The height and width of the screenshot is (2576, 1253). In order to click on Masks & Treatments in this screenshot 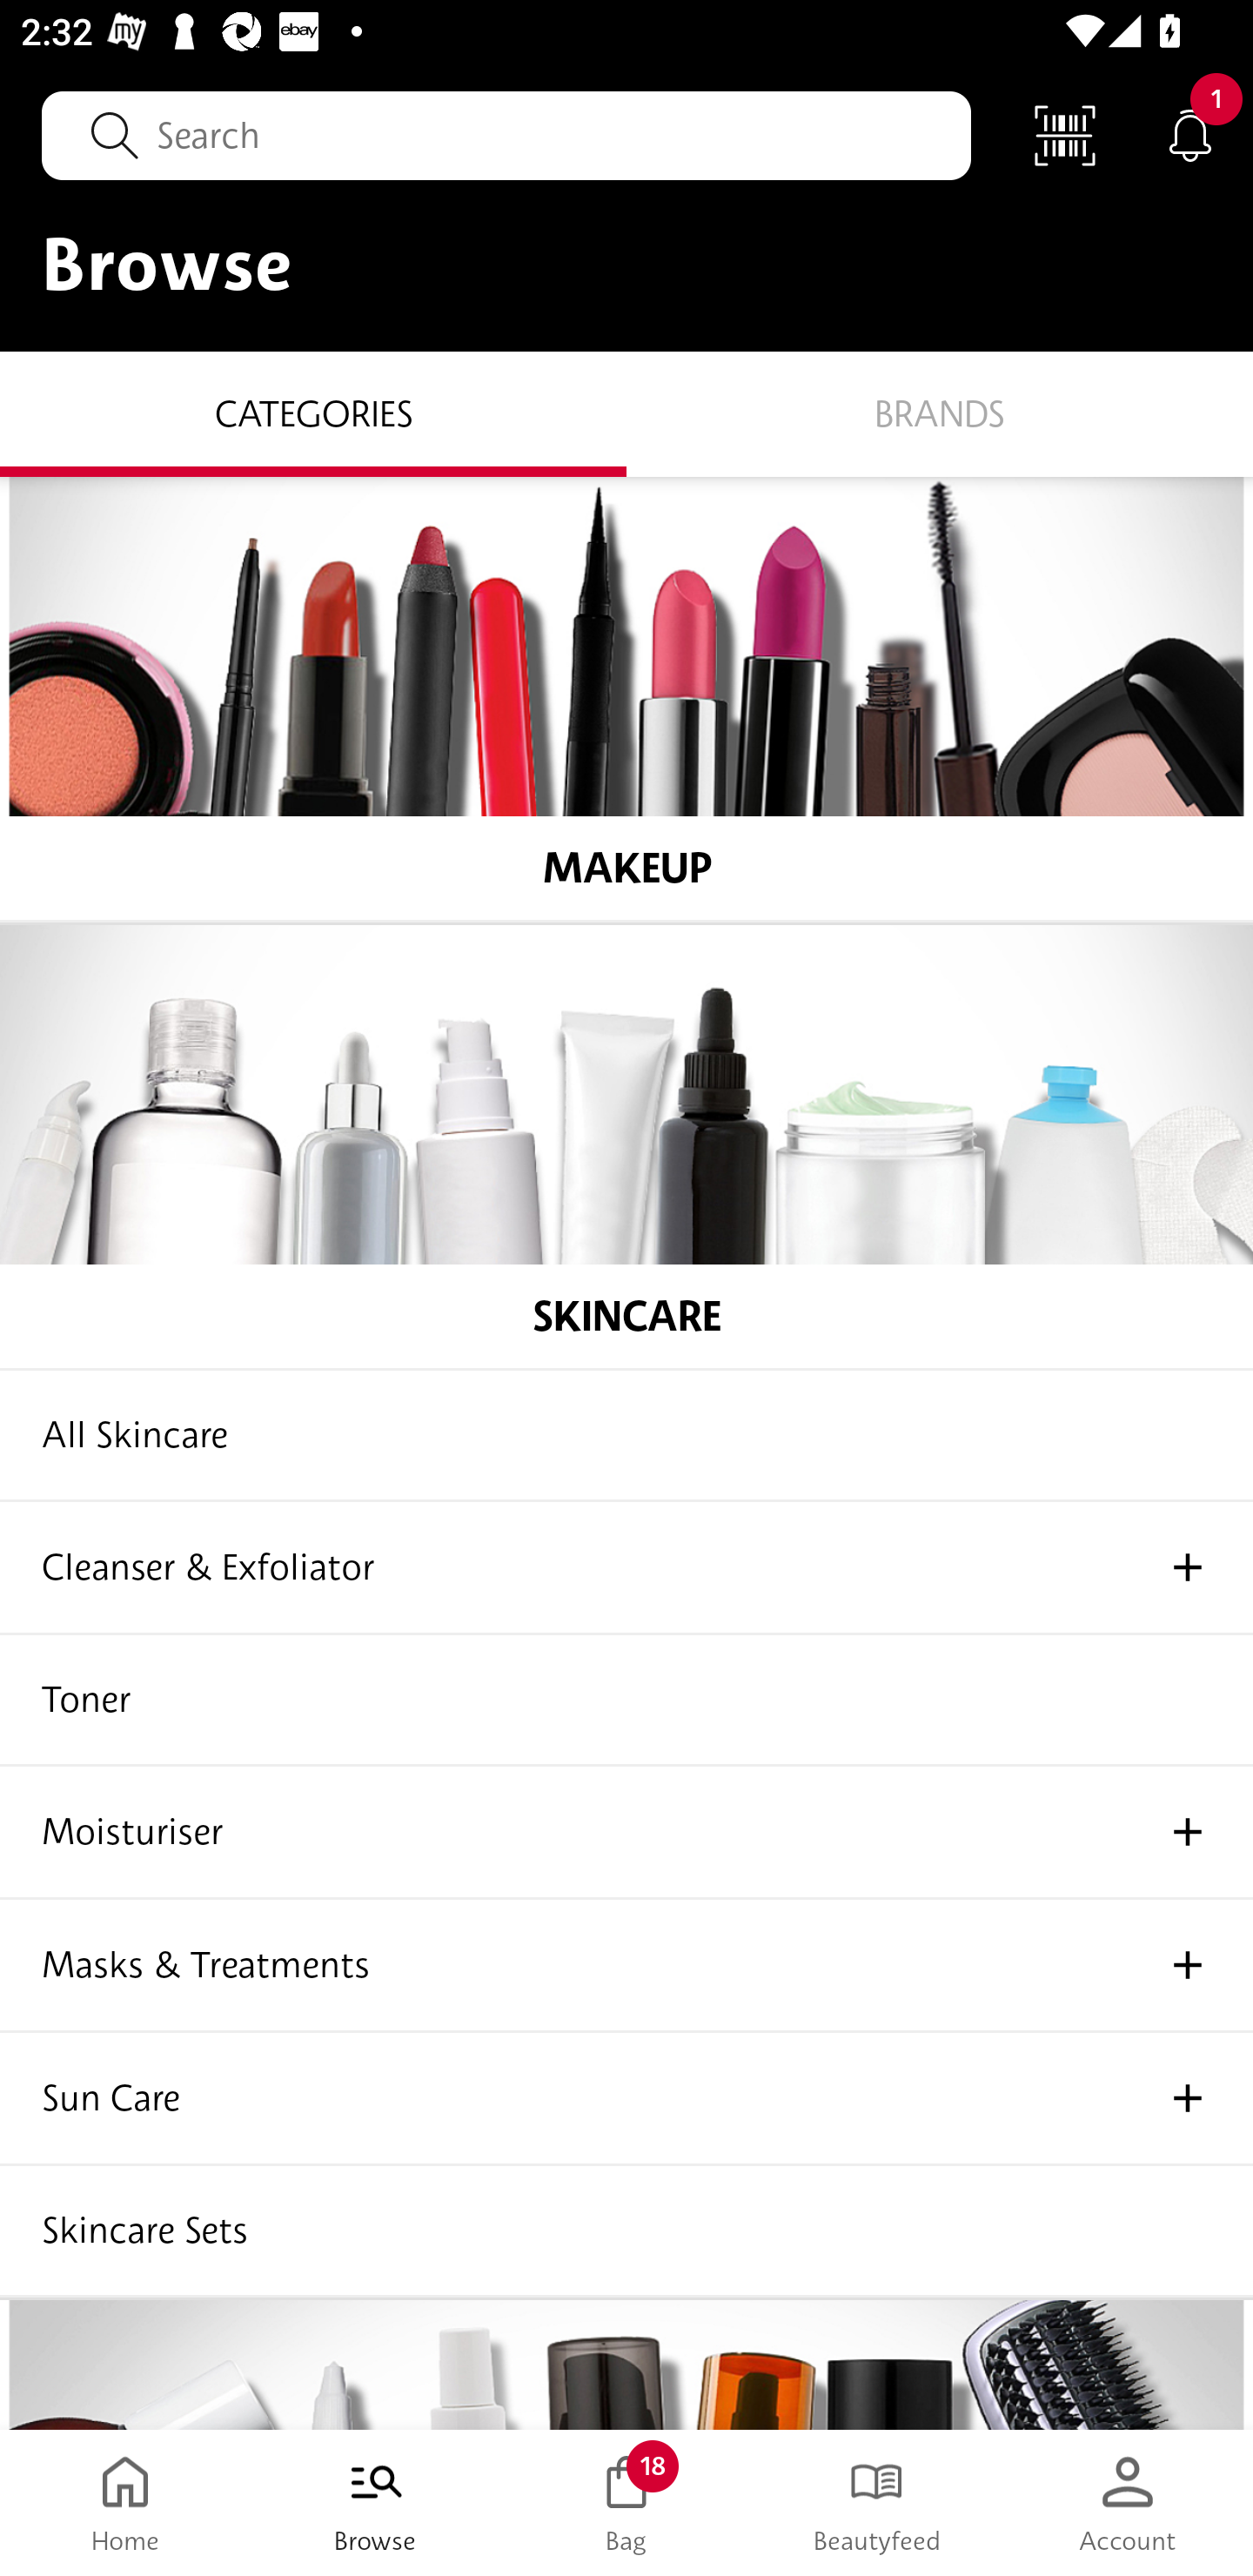, I will do `click(626, 1967)`.